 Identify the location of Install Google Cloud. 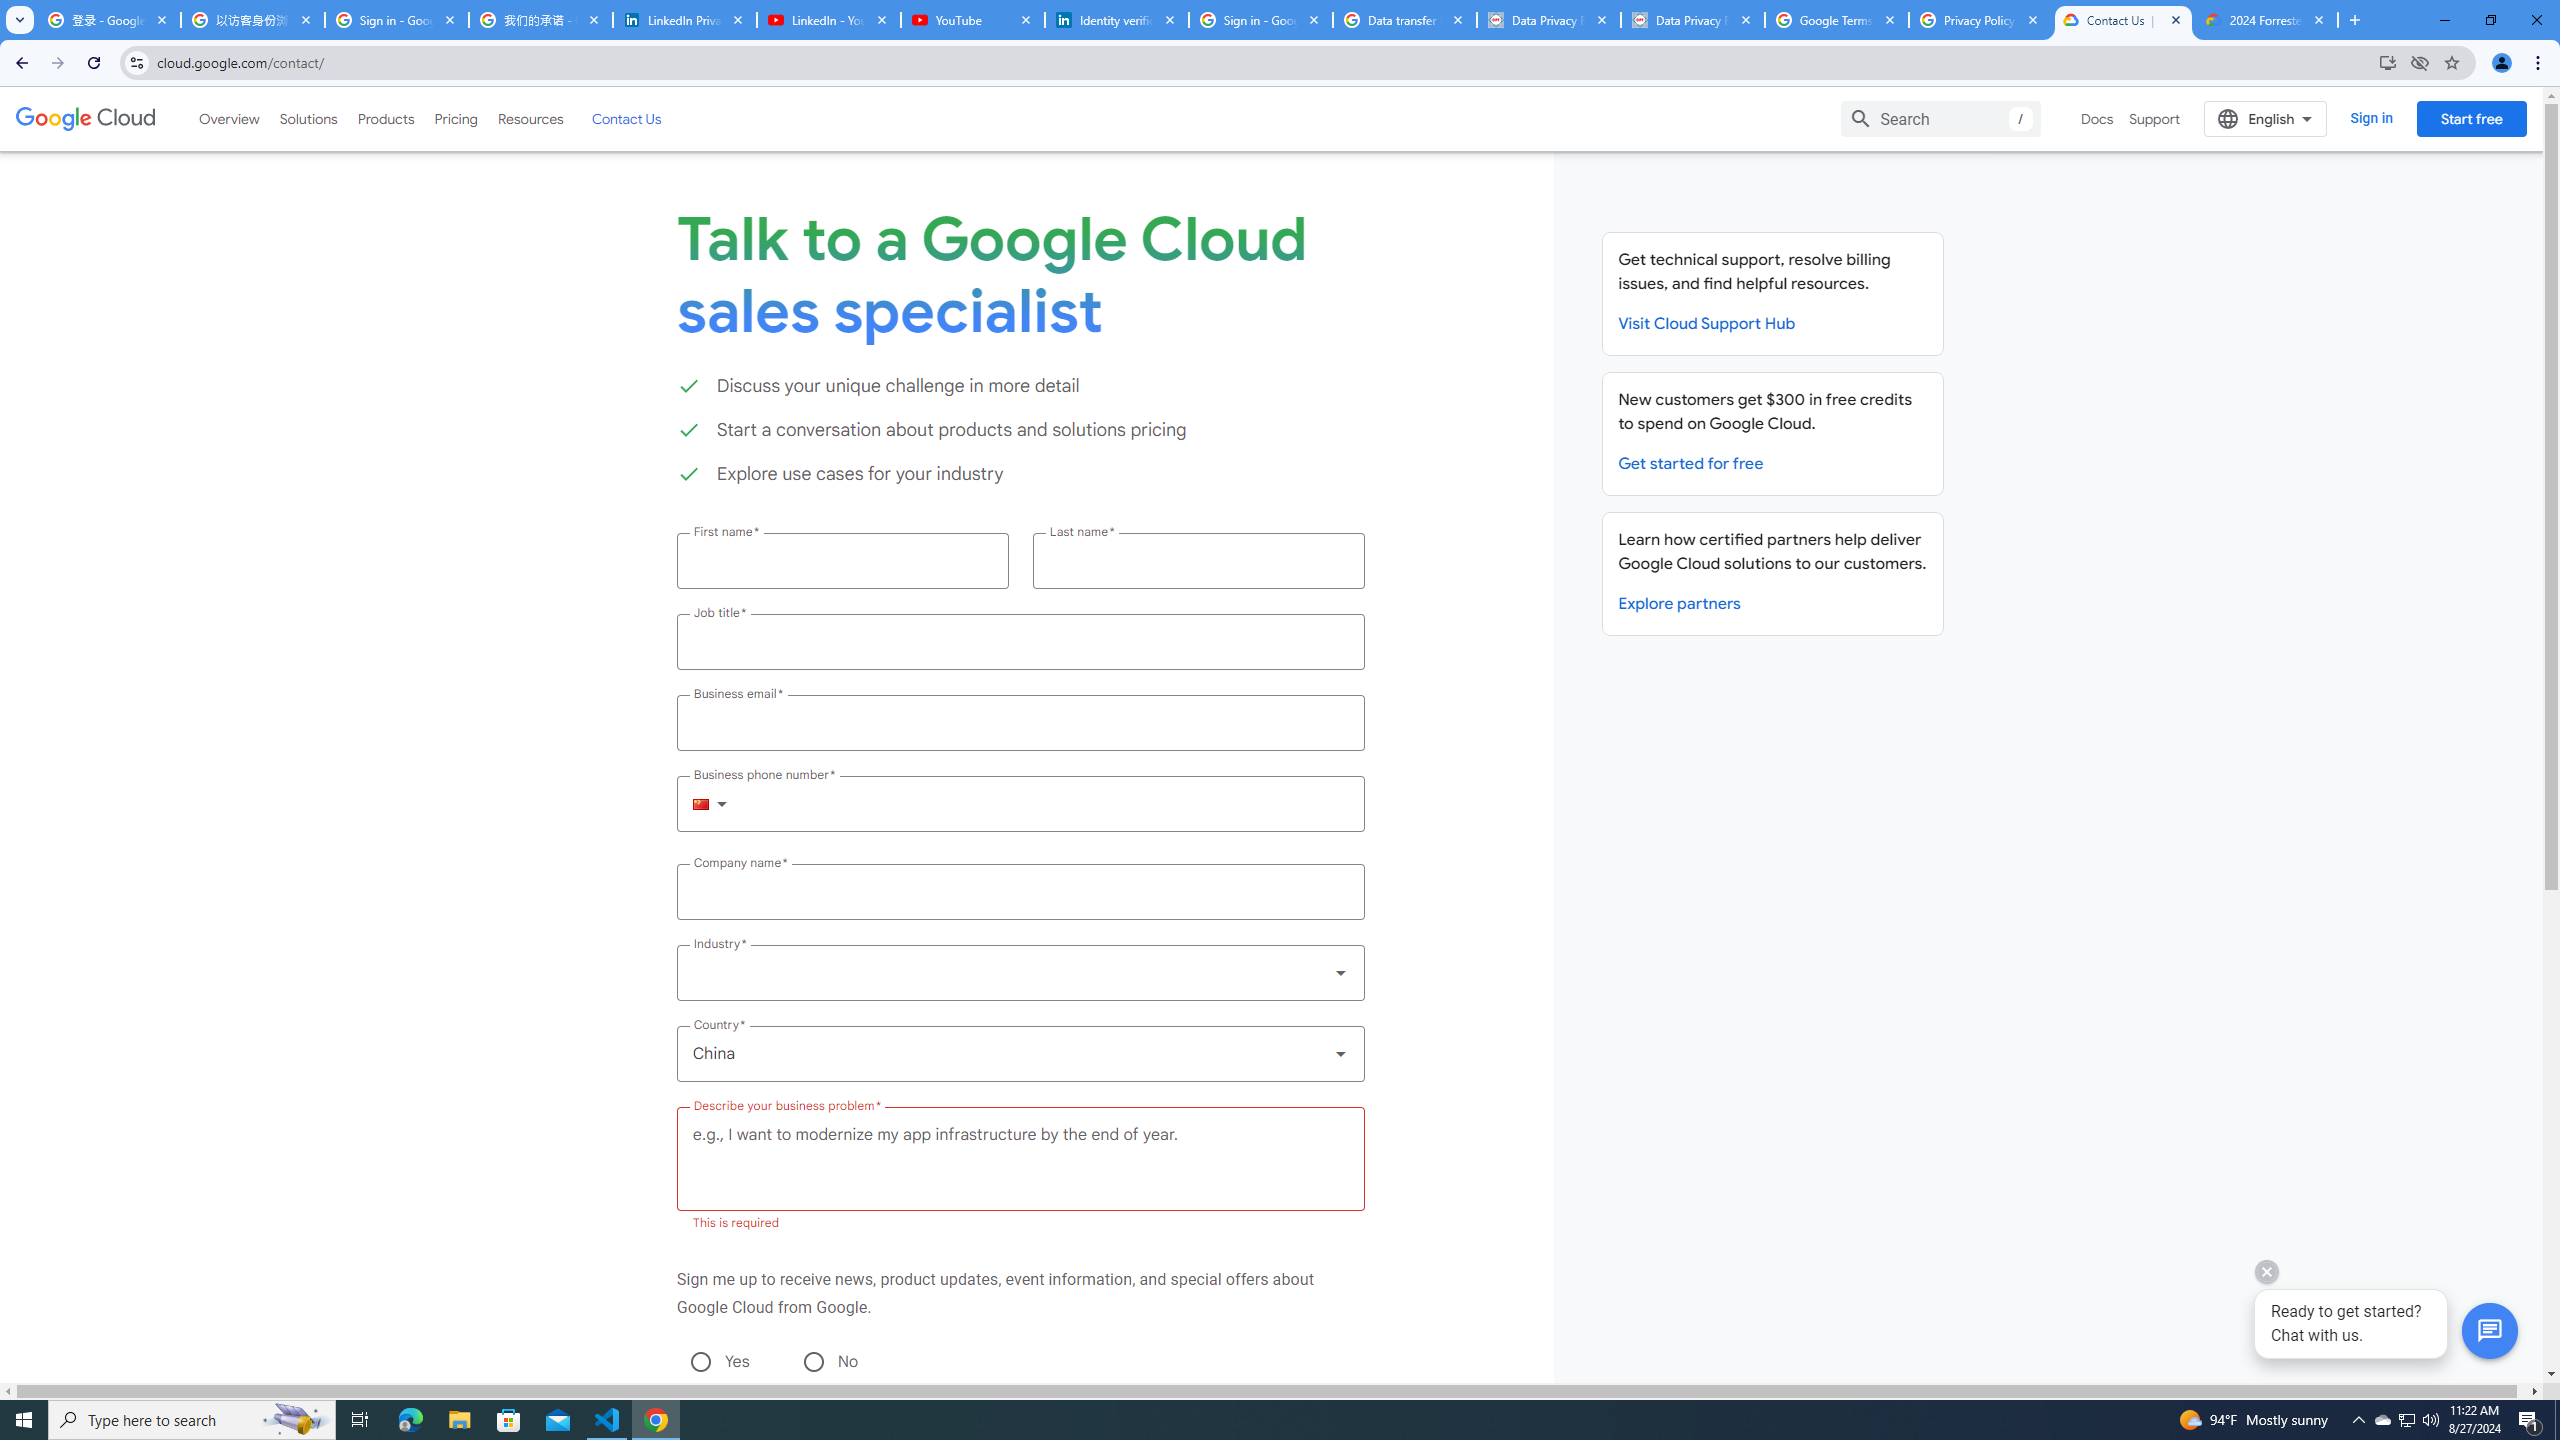
(2388, 62).